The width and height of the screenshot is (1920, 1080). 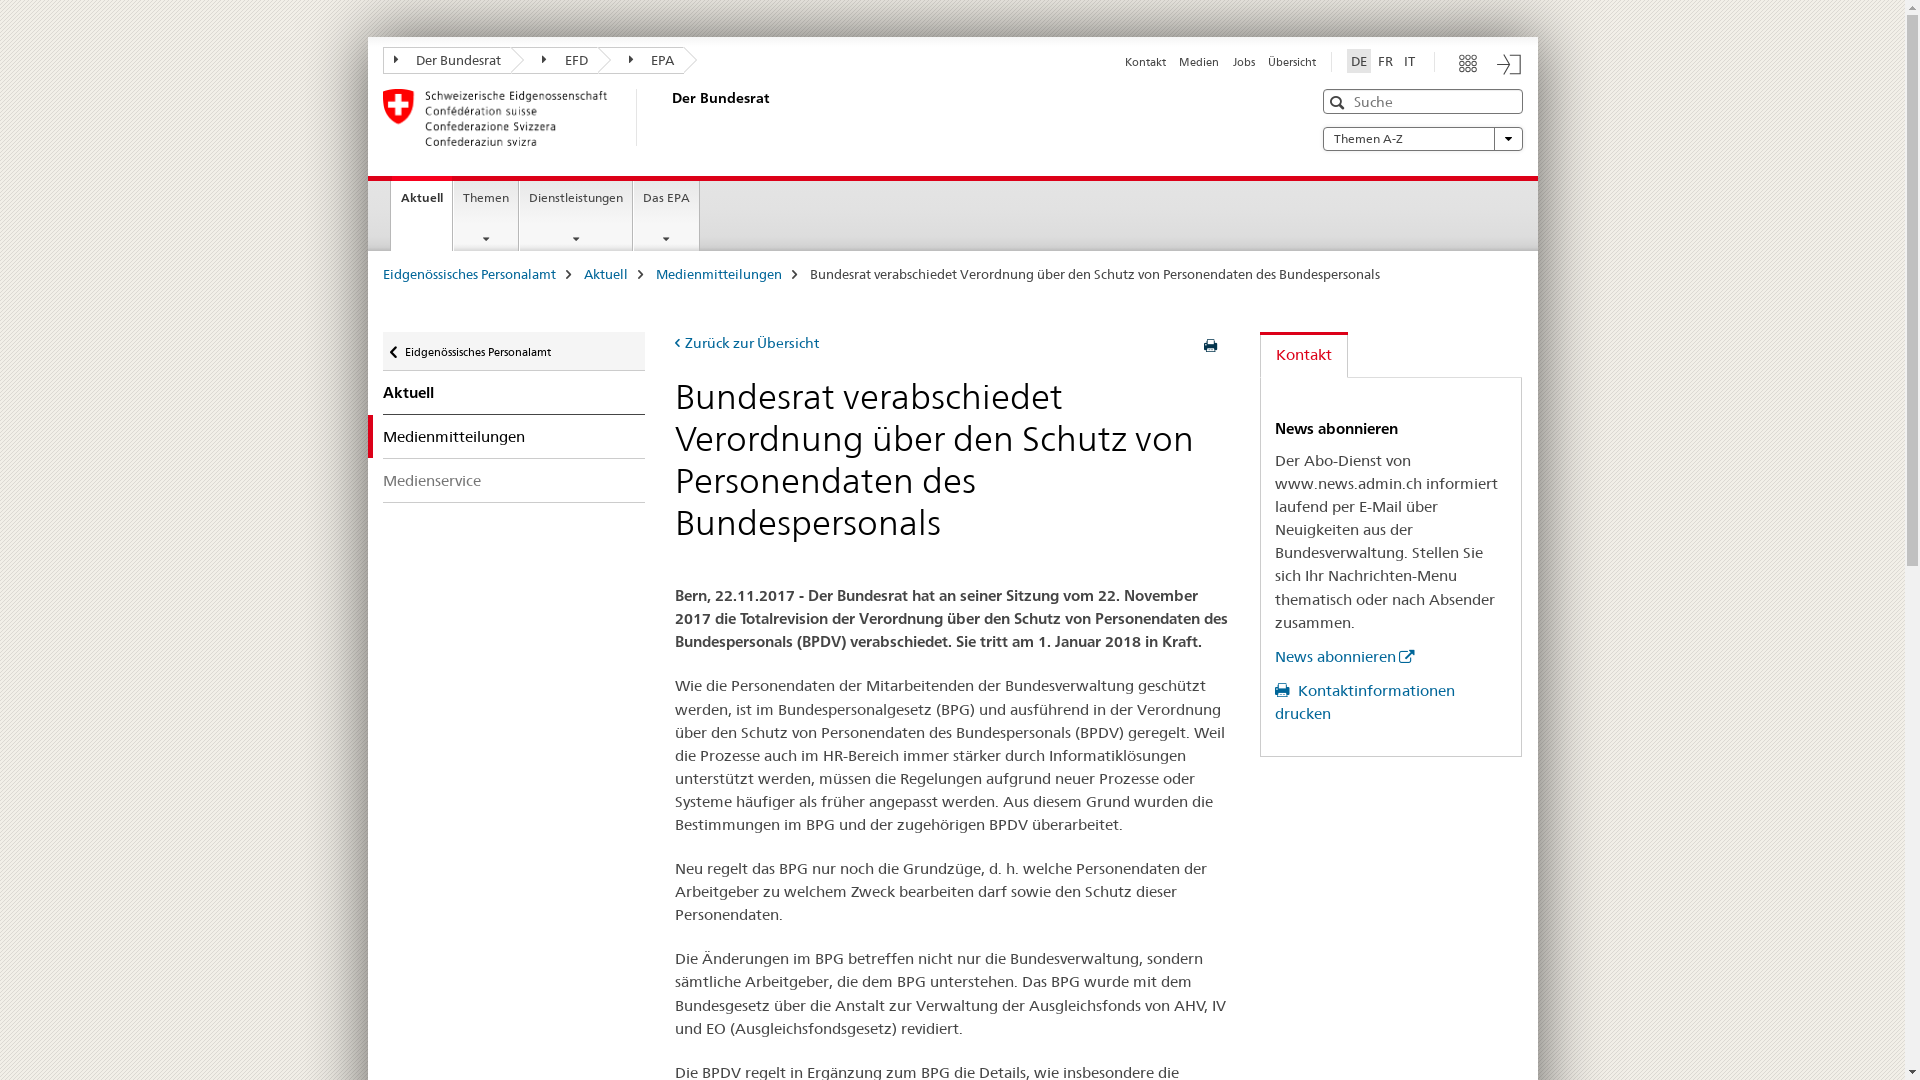 What do you see at coordinates (1340, 102) in the screenshot?
I see `Suche` at bounding box center [1340, 102].